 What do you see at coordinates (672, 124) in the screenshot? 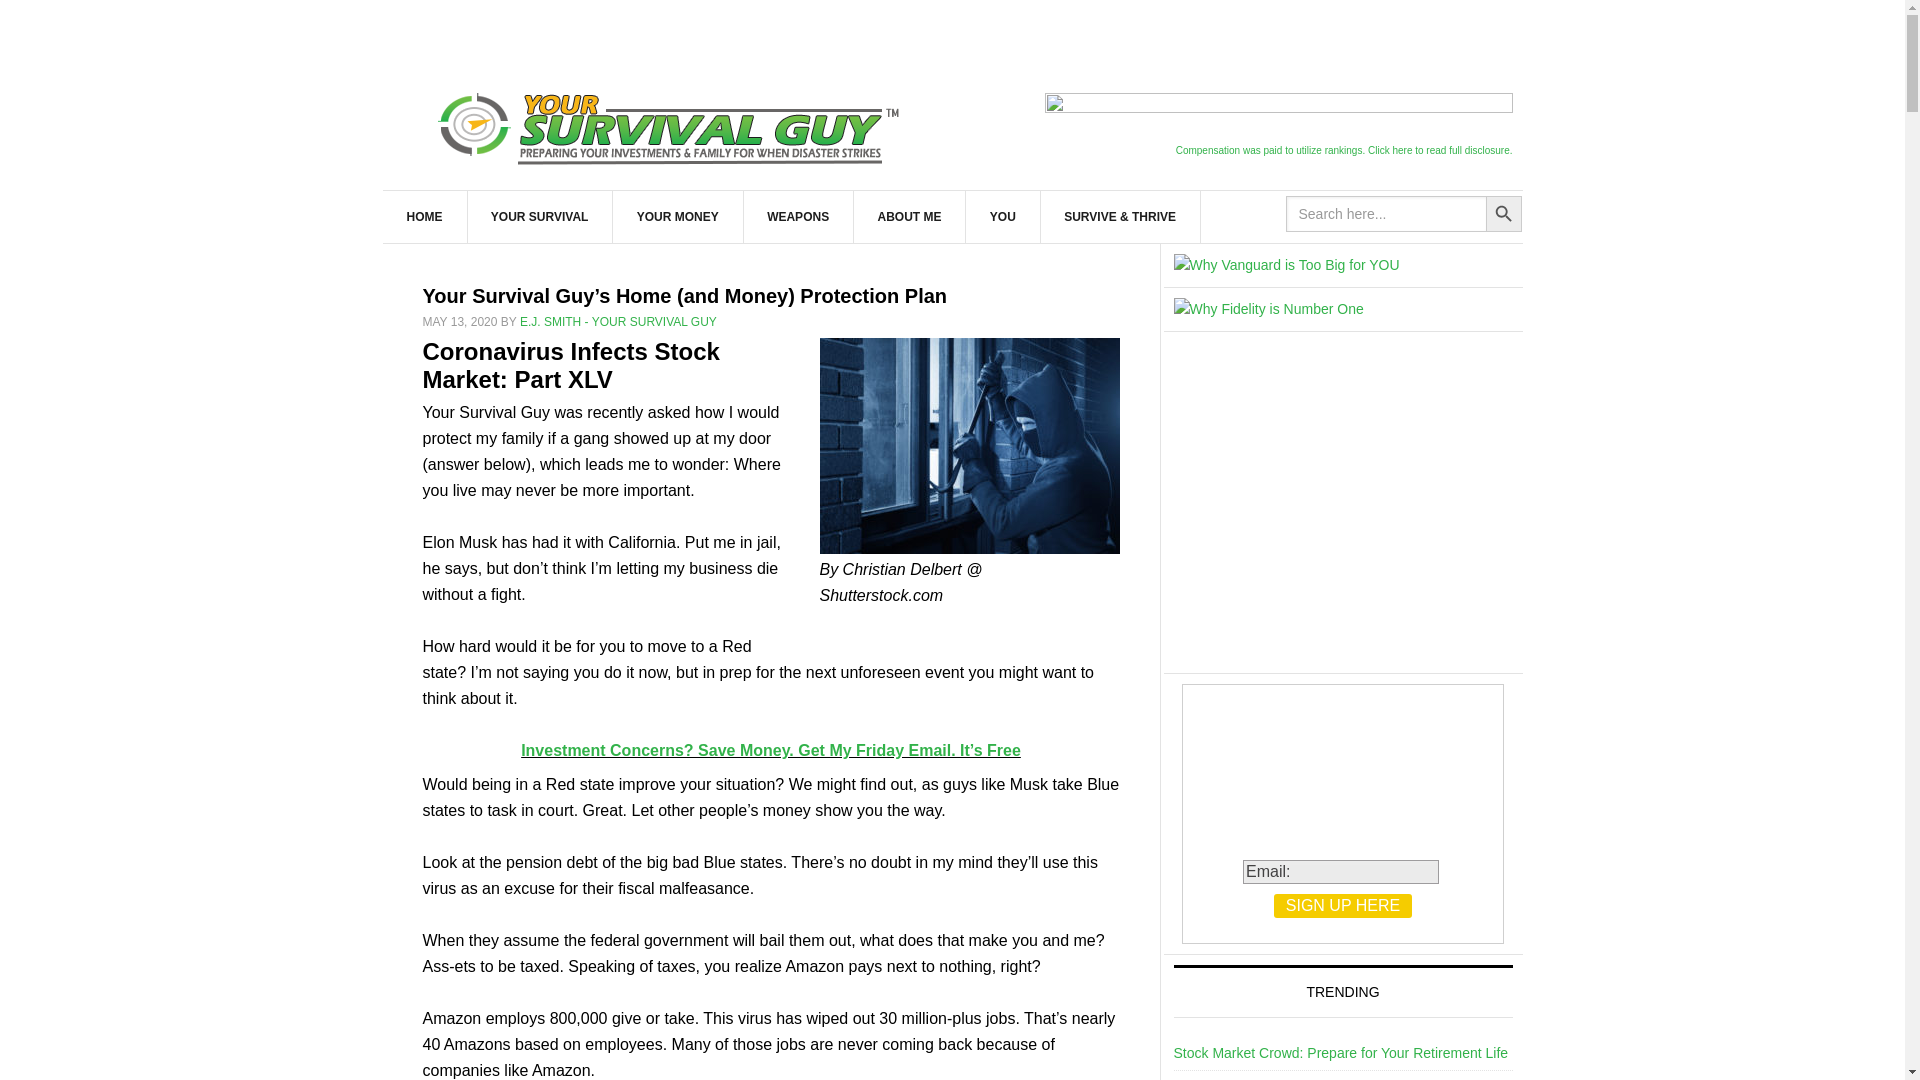
I see `YOUR SURVIVAL GUY` at bounding box center [672, 124].